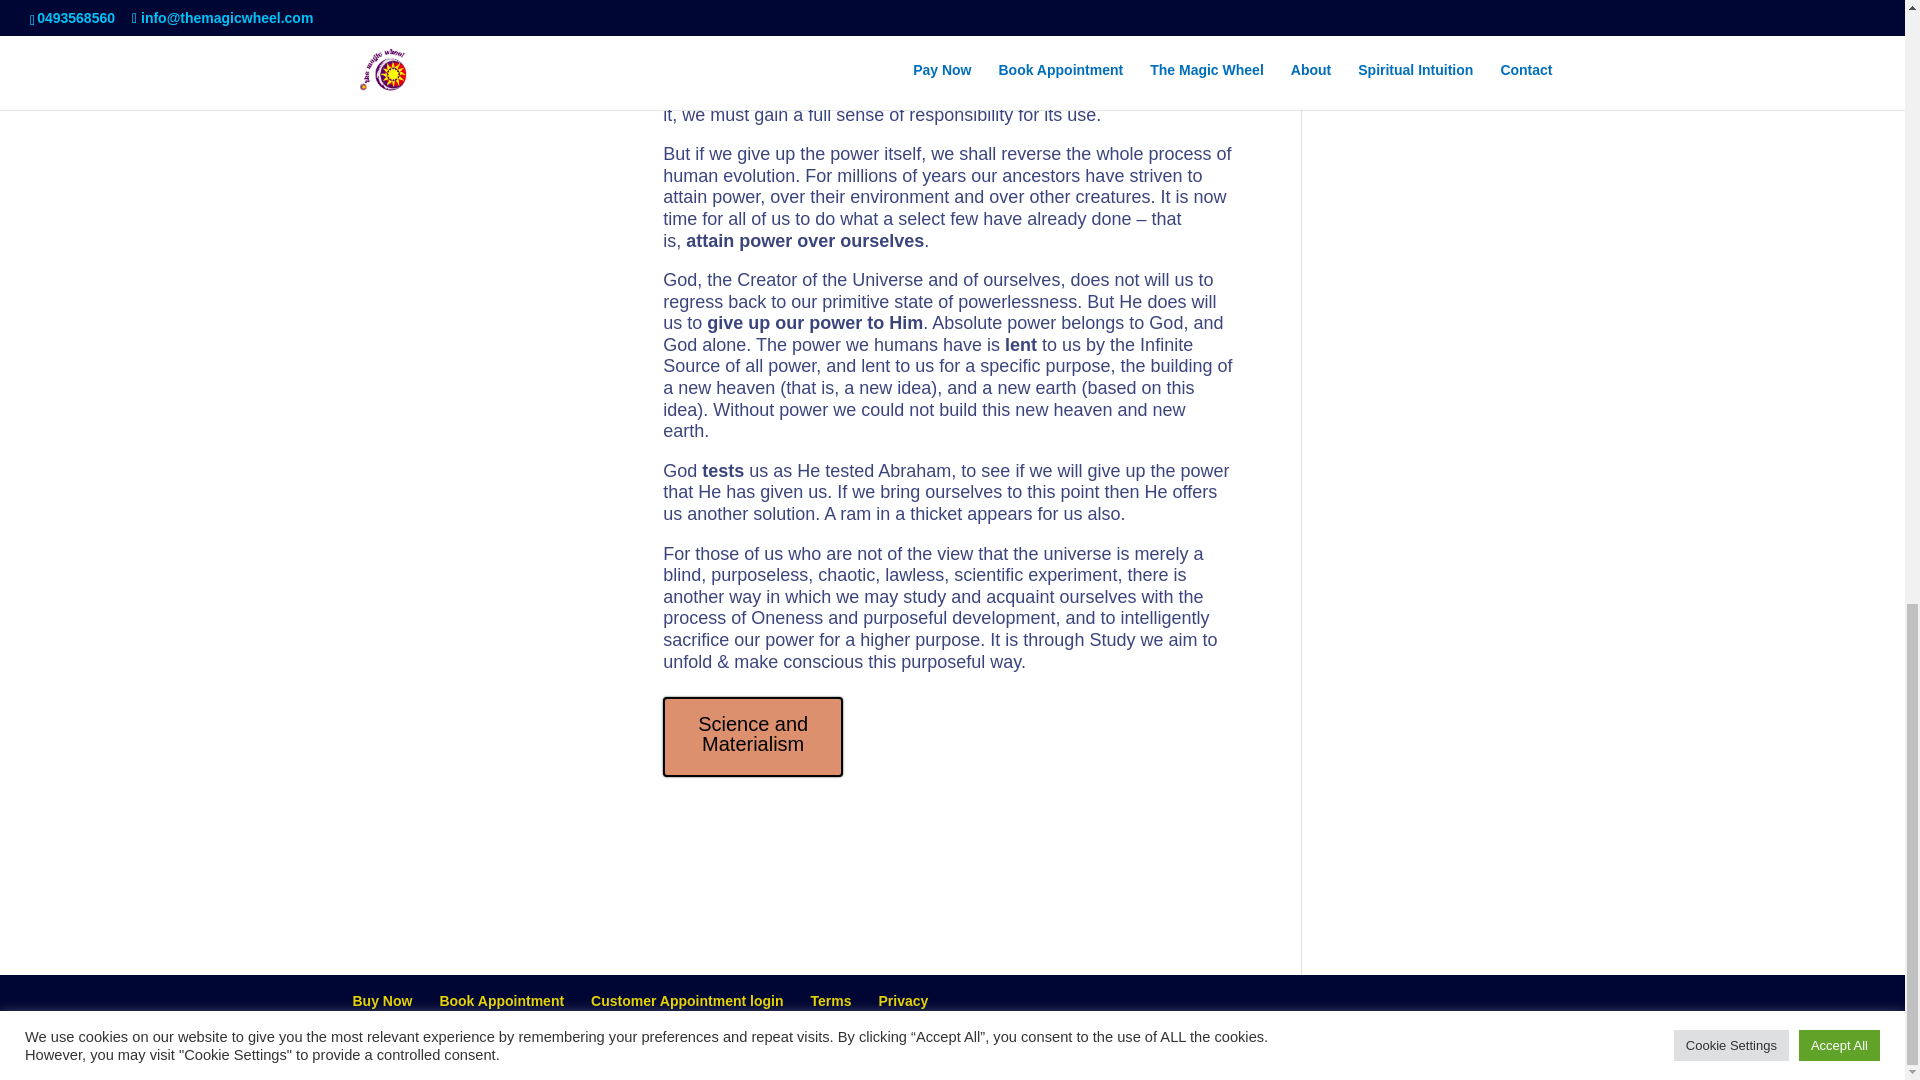 The width and height of the screenshot is (1920, 1080). I want to click on Privacy, so click(902, 1000).